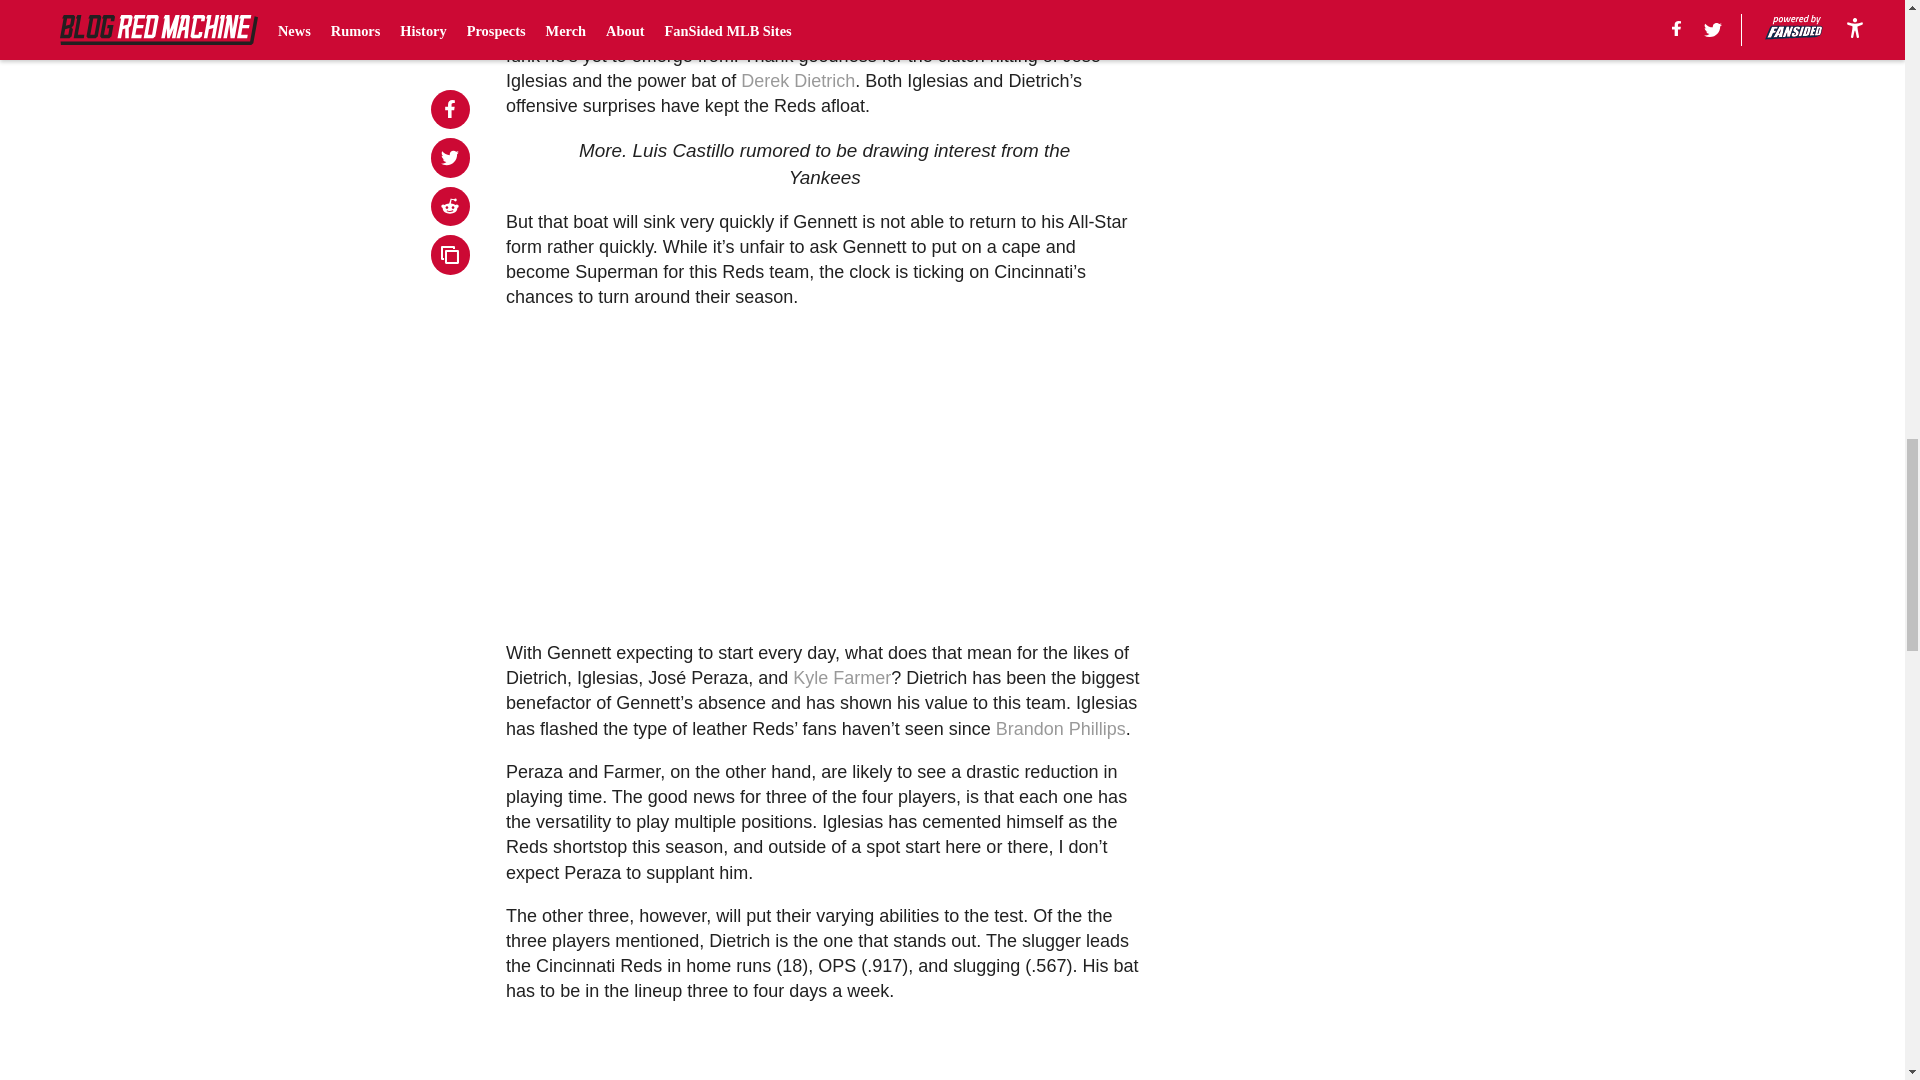 The width and height of the screenshot is (1920, 1080). What do you see at coordinates (1060, 728) in the screenshot?
I see `Brandon Phillips` at bounding box center [1060, 728].